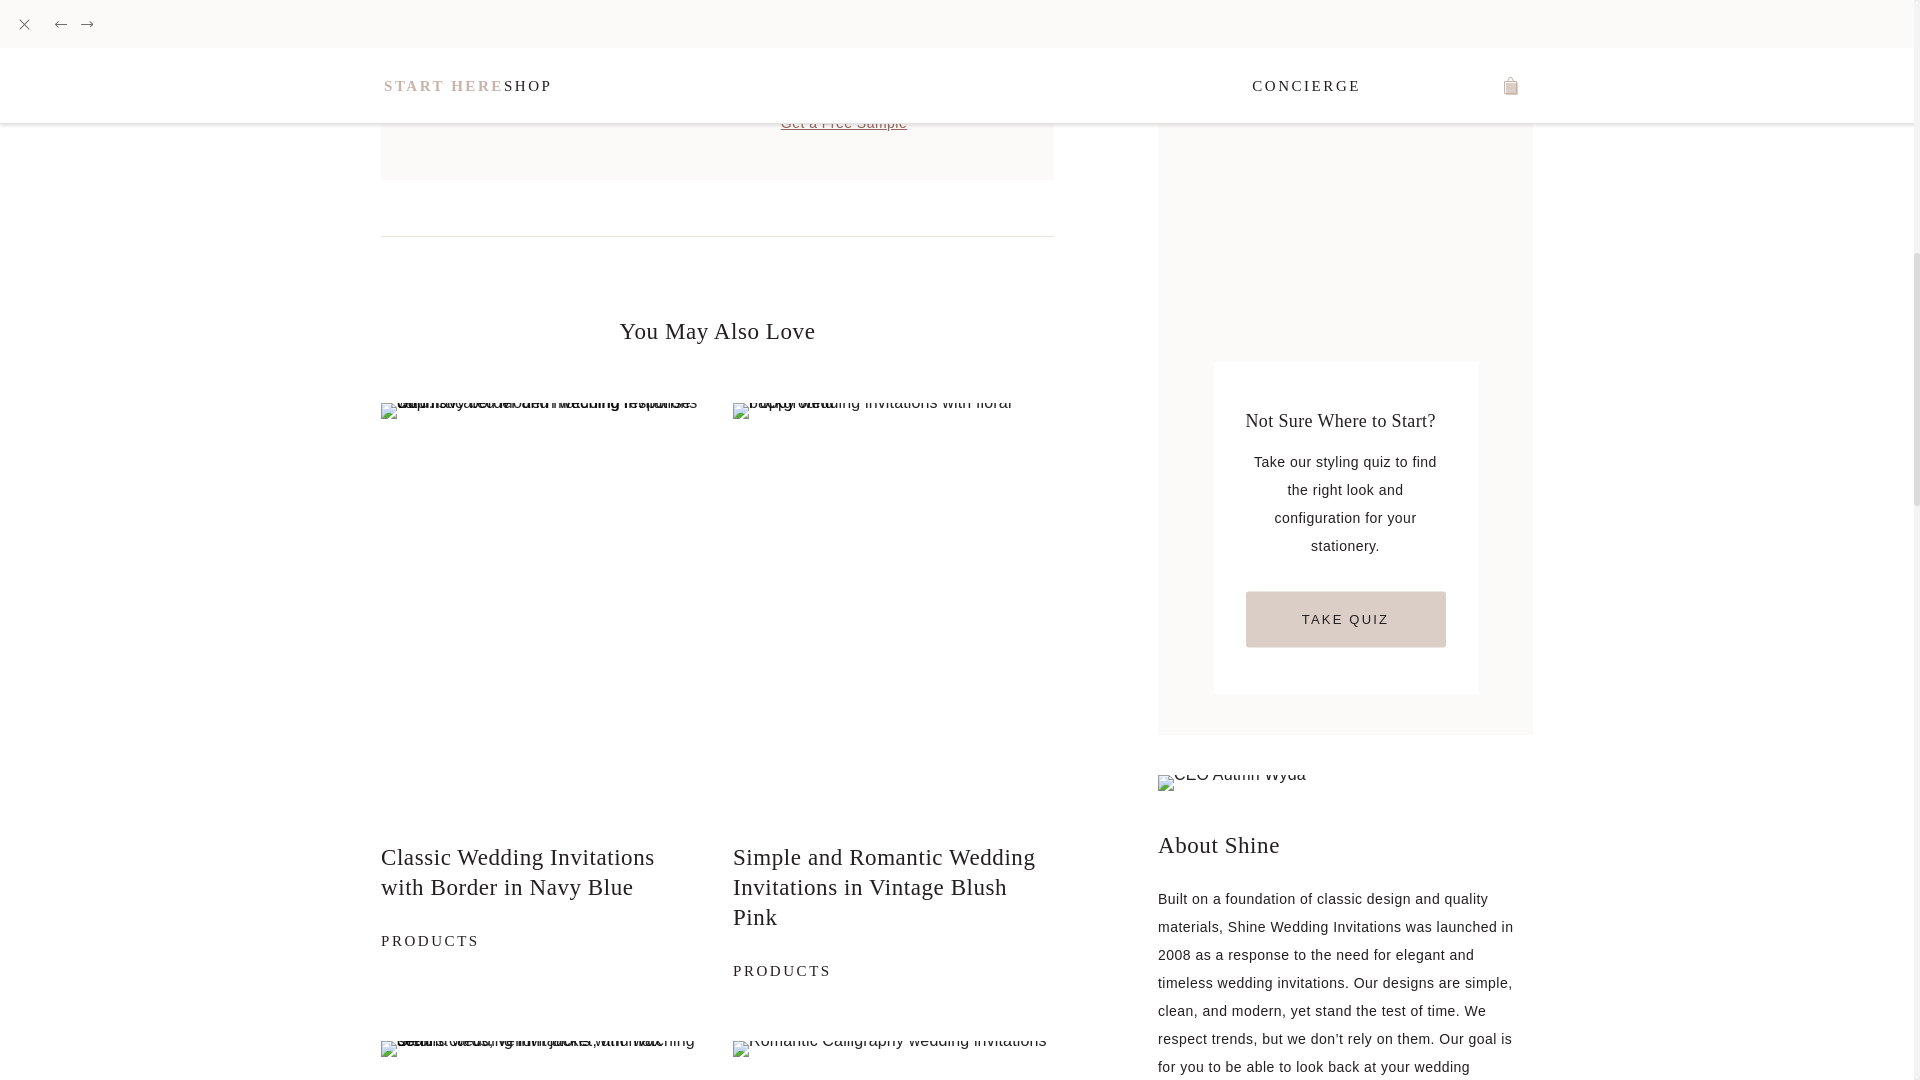 This screenshot has height=1080, width=1920. What do you see at coordinates (540, 1060) in the screenshot?
I see `SHOP NOW` at bounding box center [540, 1060].